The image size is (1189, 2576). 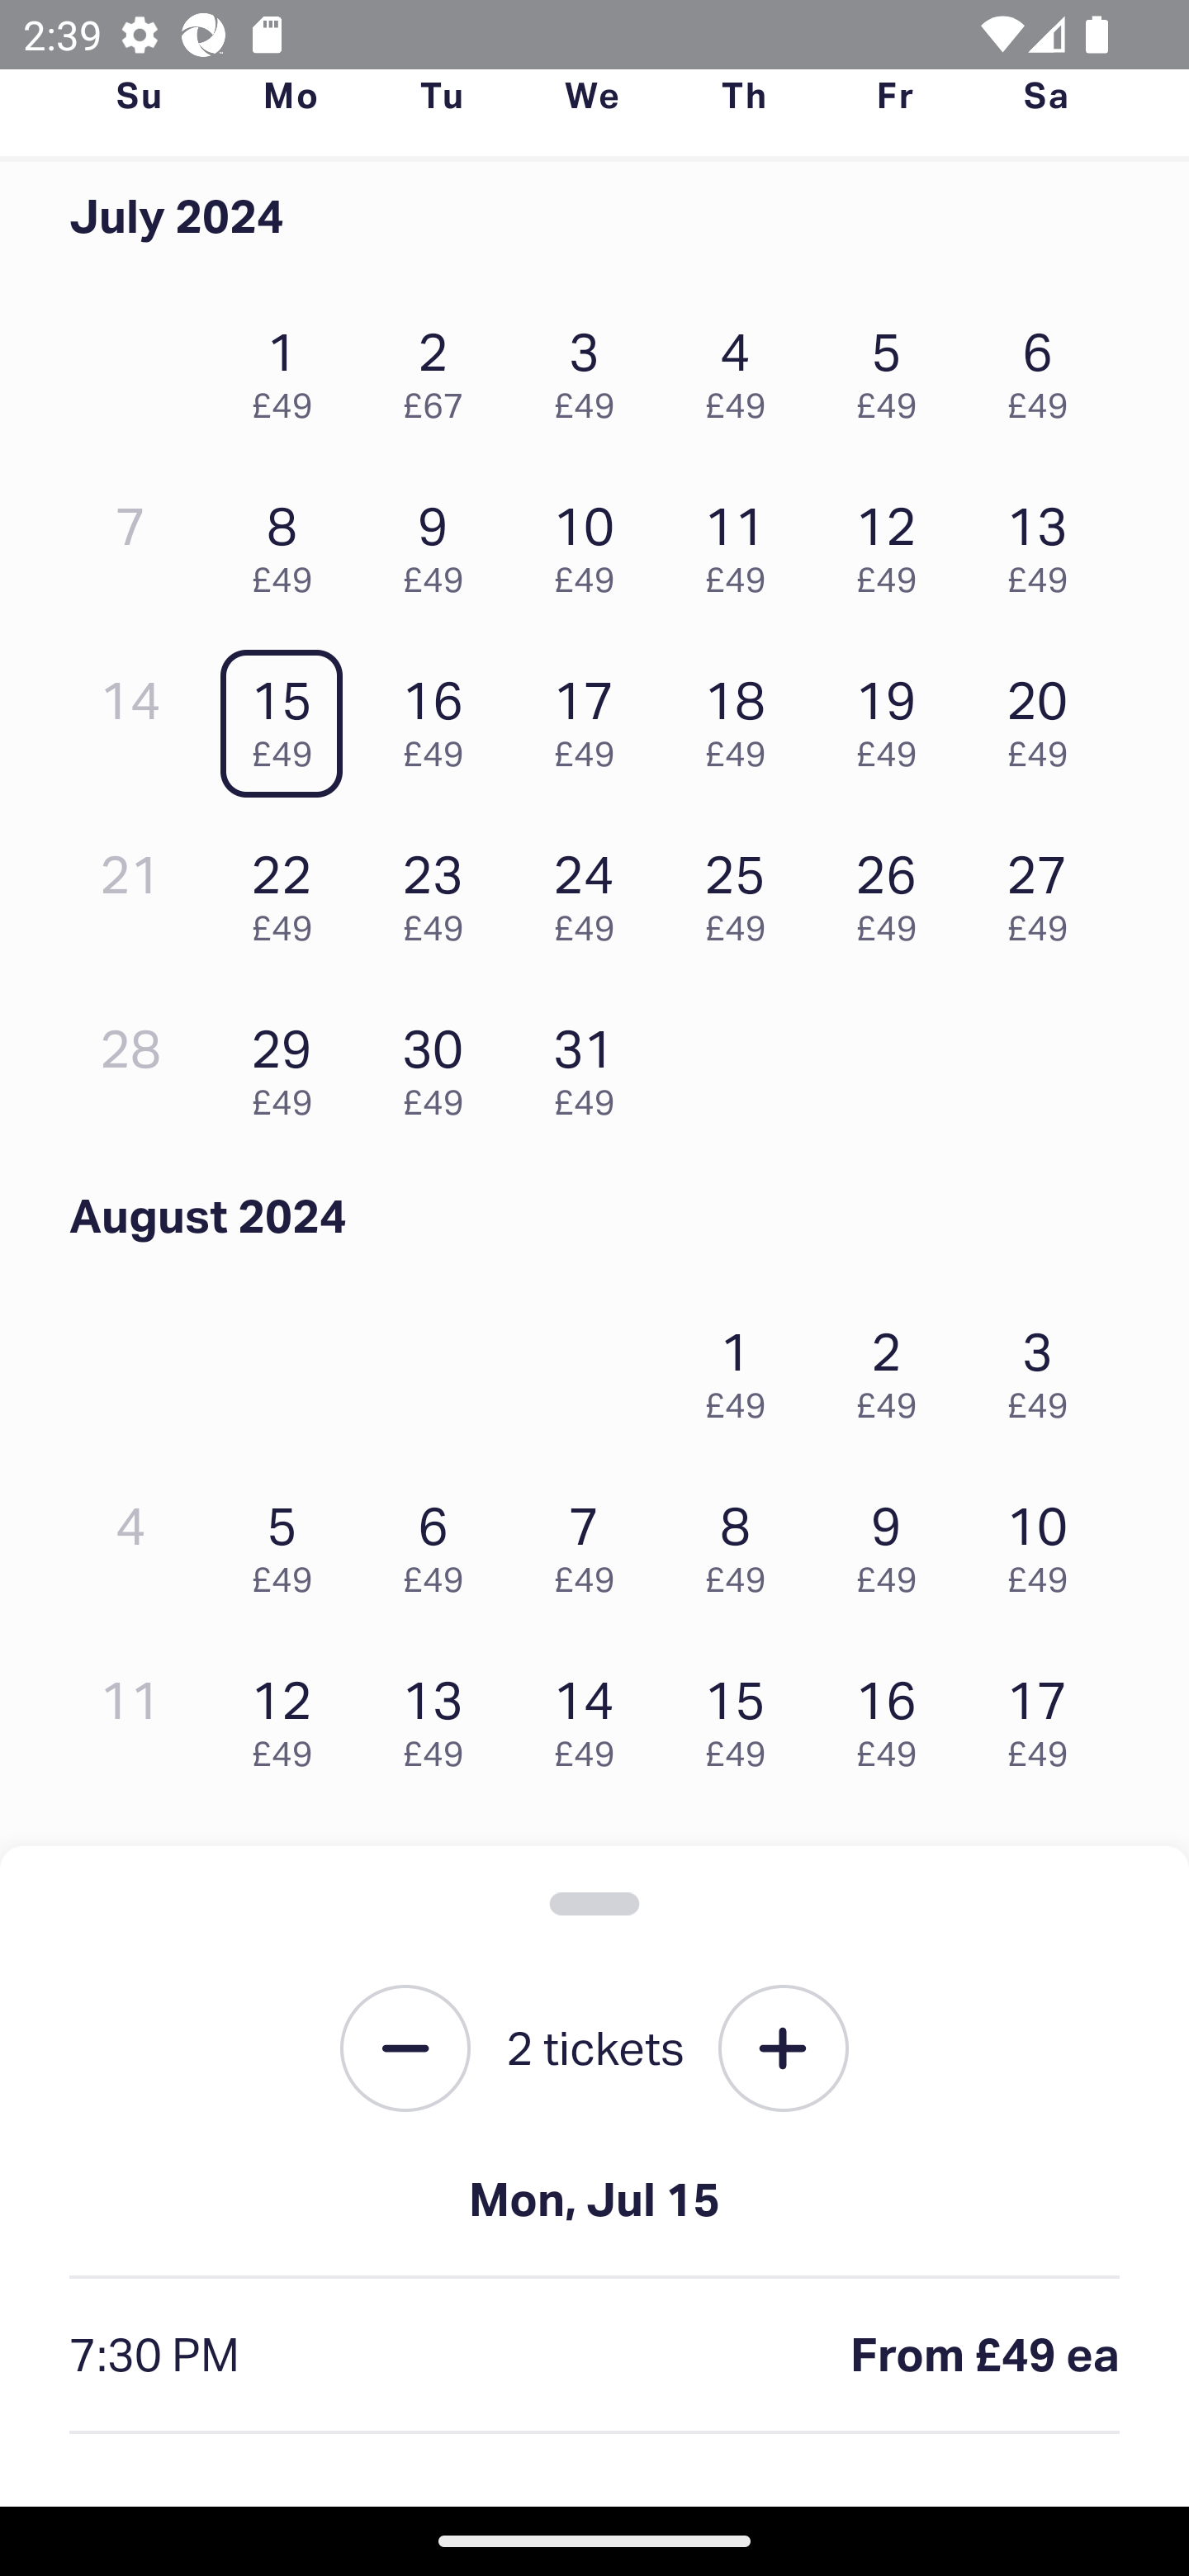 I want to click on 26 £49, so click(x=894, y=890).